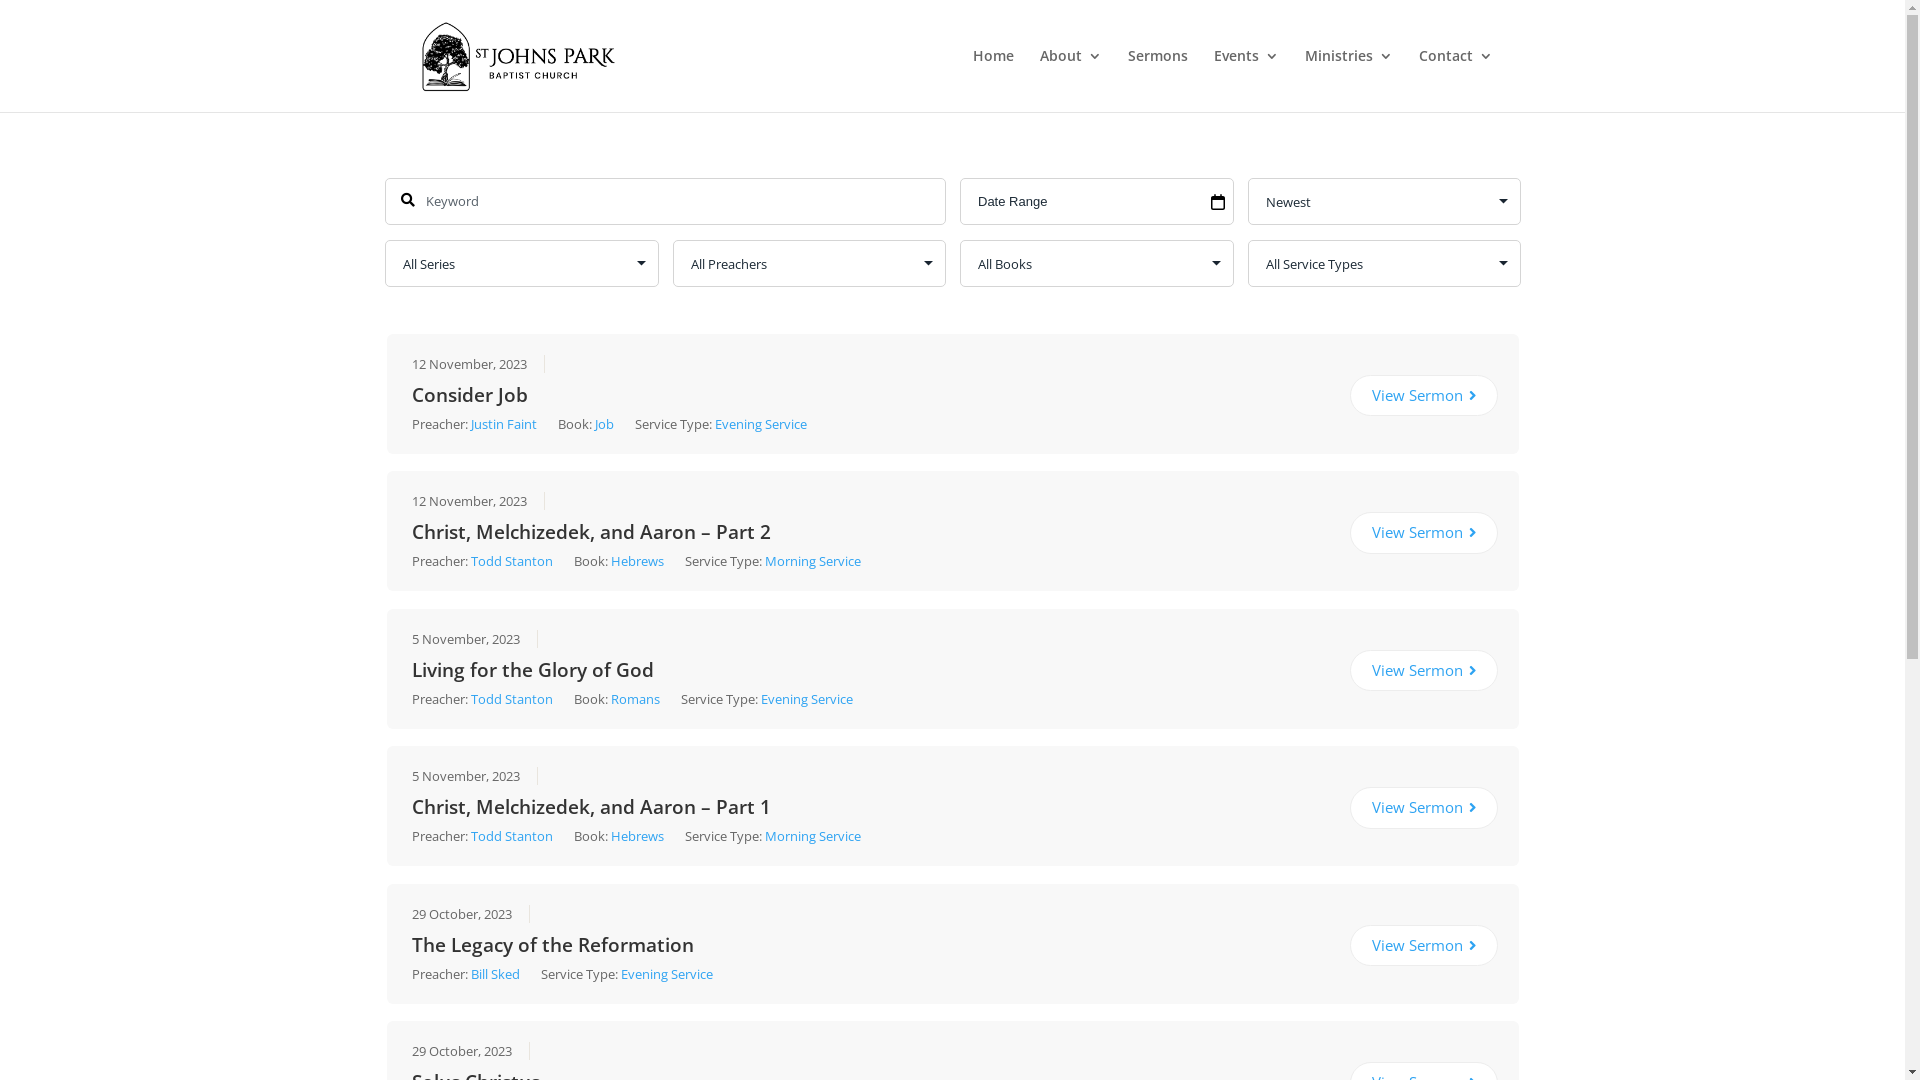  What do you see at coordinates (1424, 533) in the screenshot?
I see `View Sermon` at bounding box center [1424, 533].